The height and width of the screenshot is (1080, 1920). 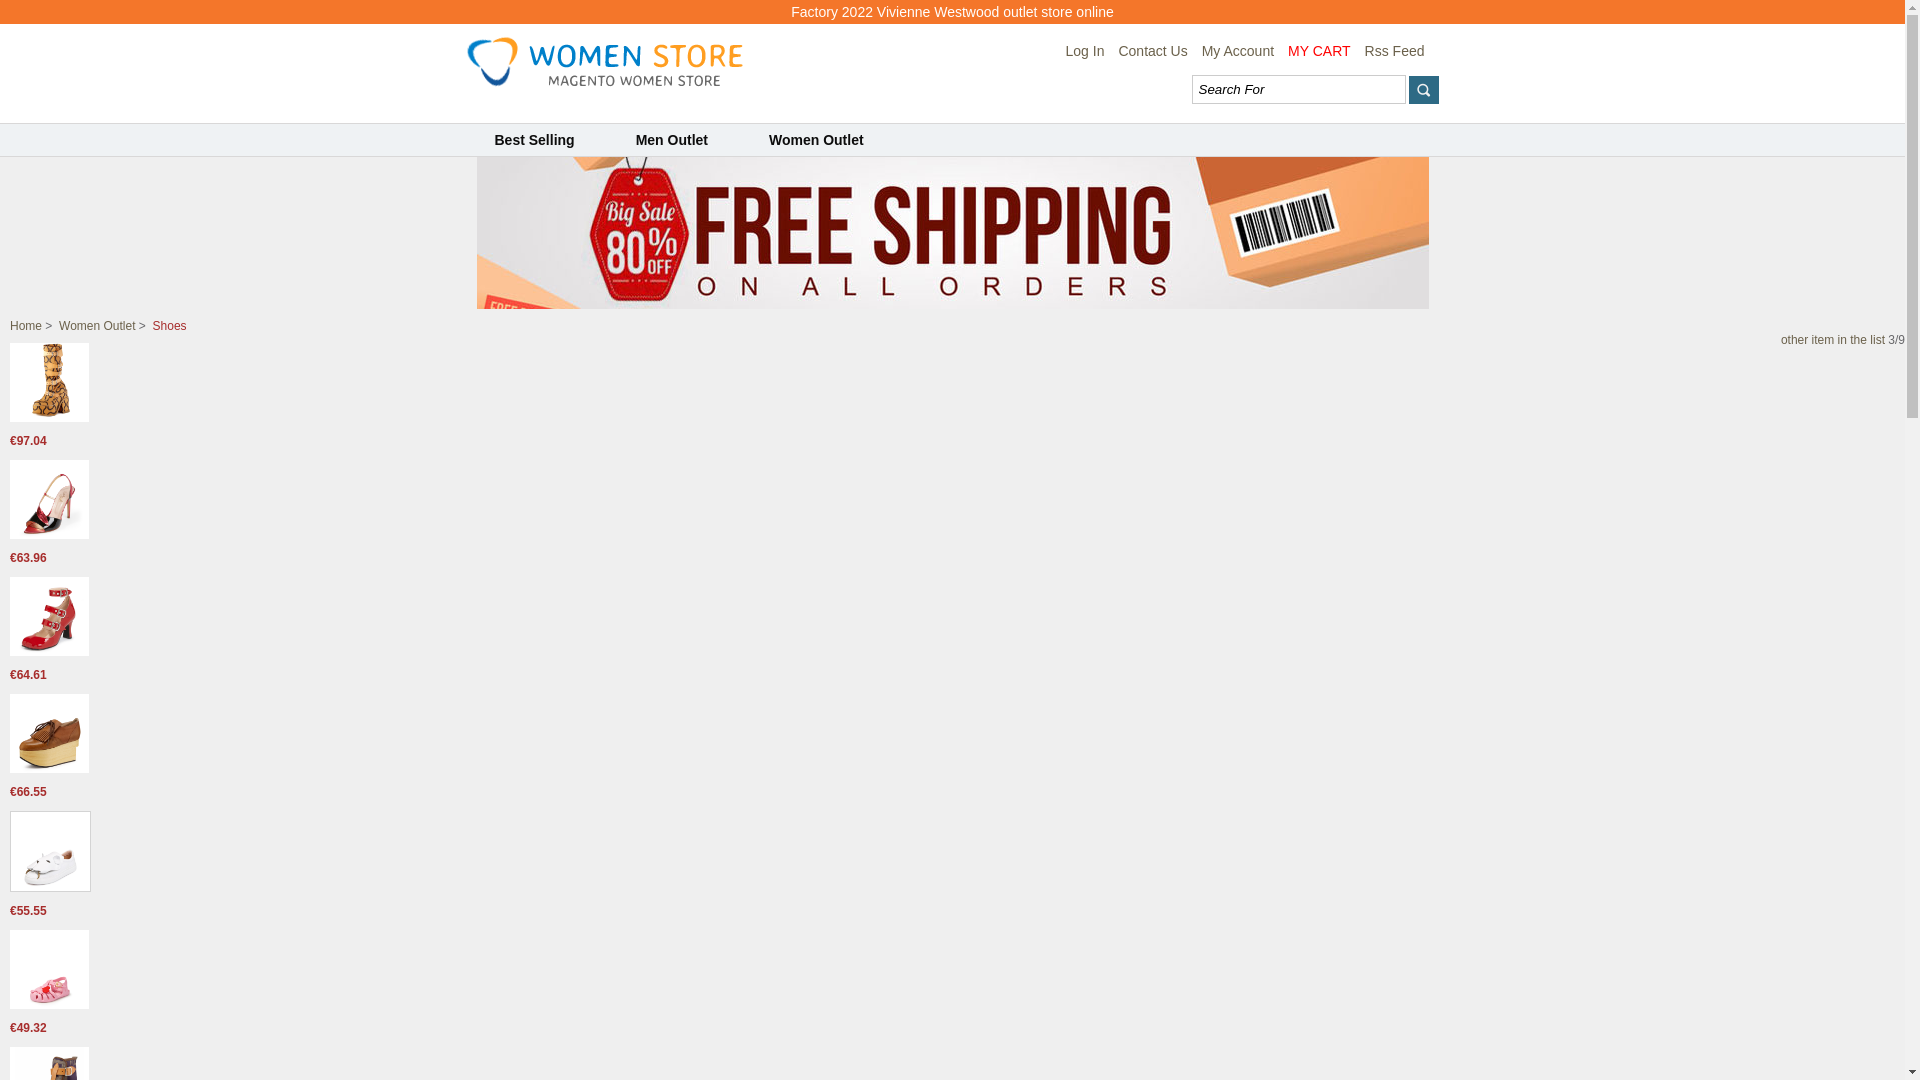 What do you see at coordinates (672, 140) in the screenshot?
I see `Men Outlet` at bounding box center [672, 140].